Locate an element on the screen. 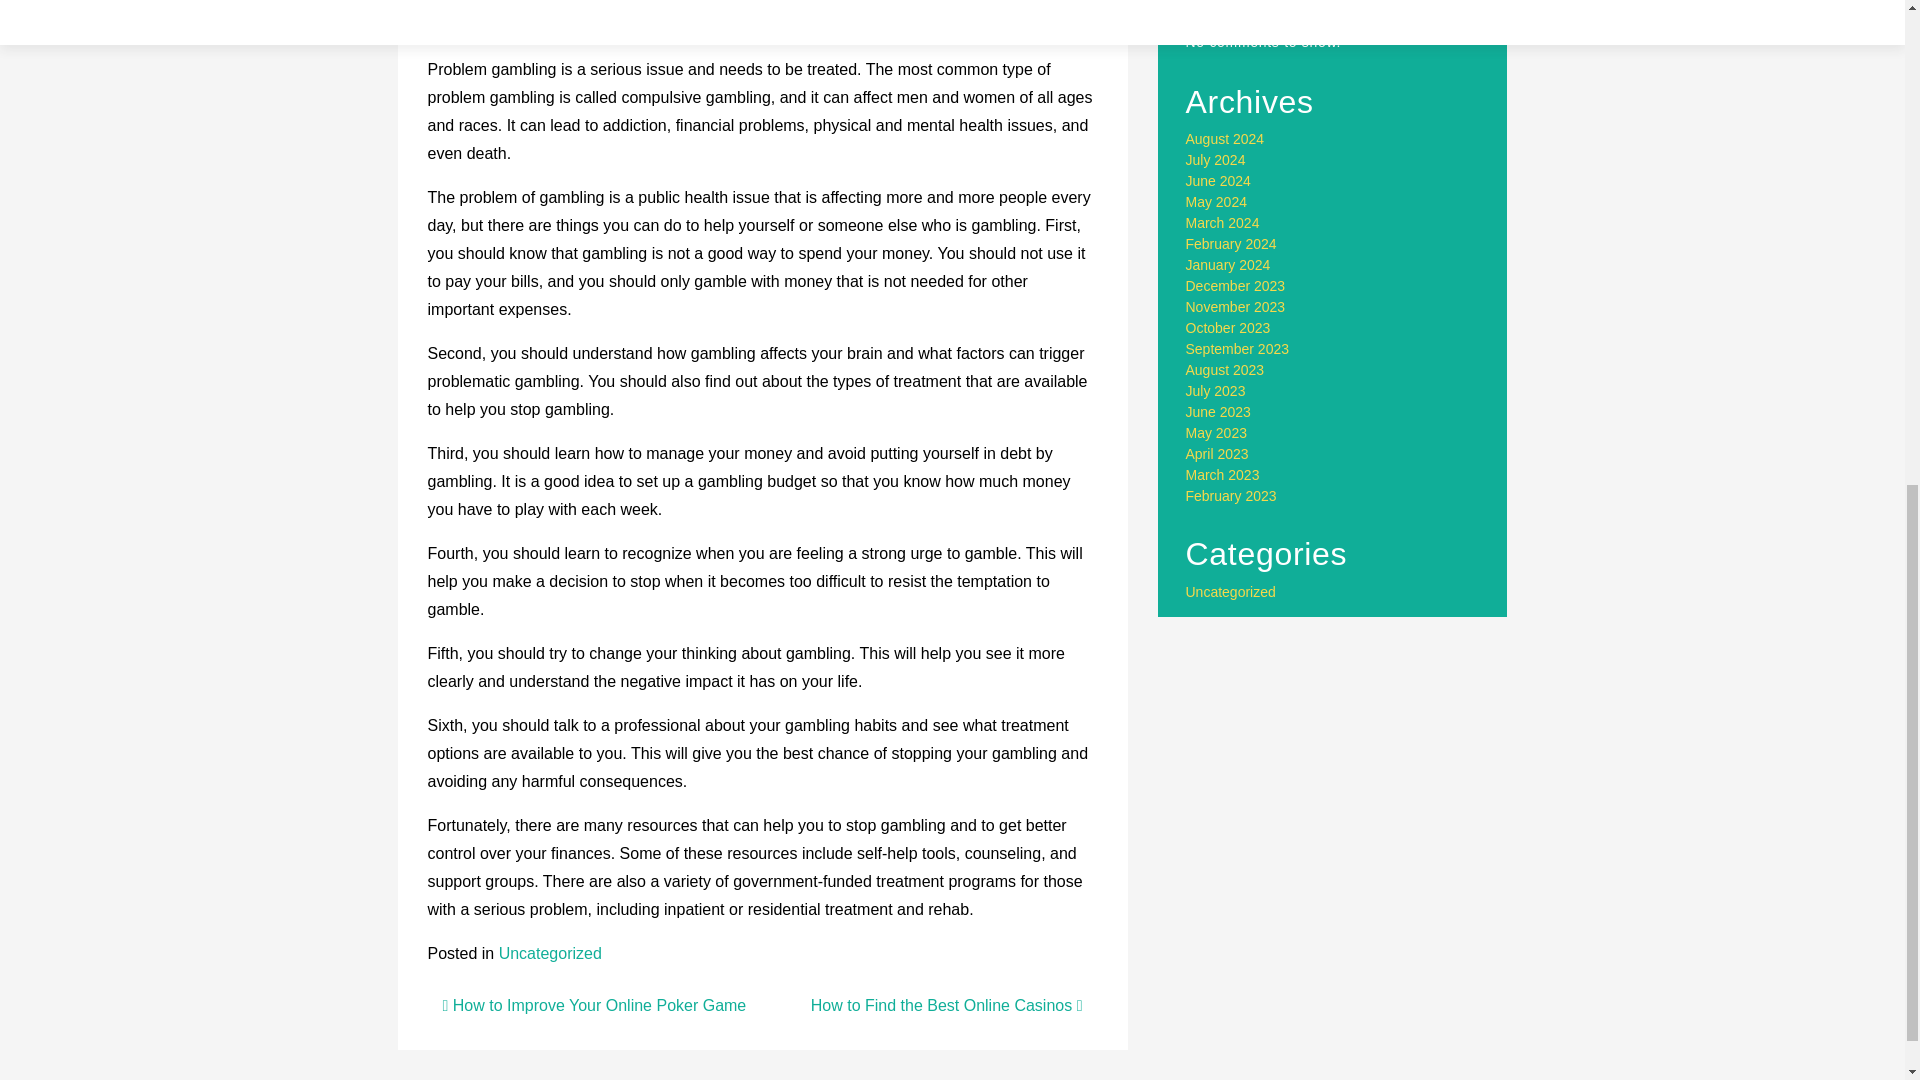 The height and width of the screenshot is (1080, 1920).  How to Improve Your Online Poker Game is located at coordinates (594, 1005).